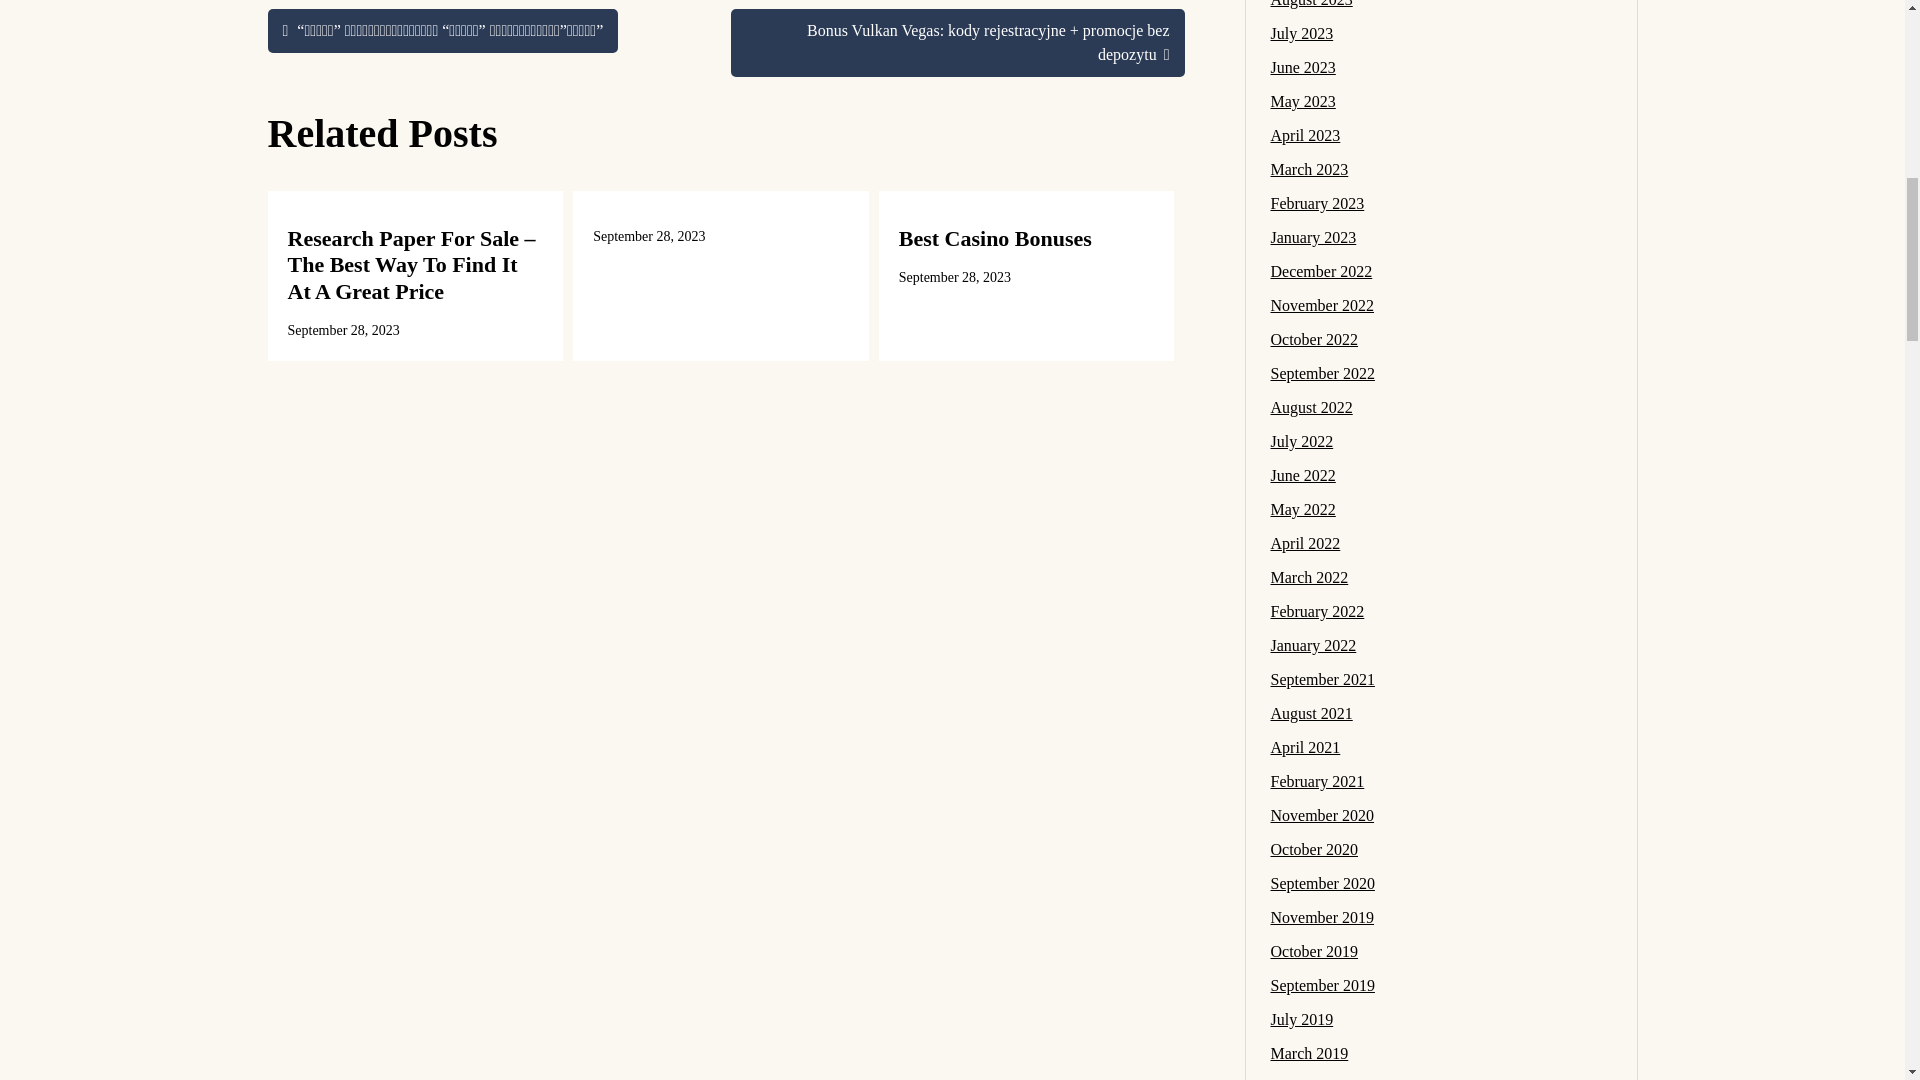 This screenshot has width=1920, height=1080. Describe the element at coordinates (648, 236) in the screenshot. I see `September 28, 2023` at that location.